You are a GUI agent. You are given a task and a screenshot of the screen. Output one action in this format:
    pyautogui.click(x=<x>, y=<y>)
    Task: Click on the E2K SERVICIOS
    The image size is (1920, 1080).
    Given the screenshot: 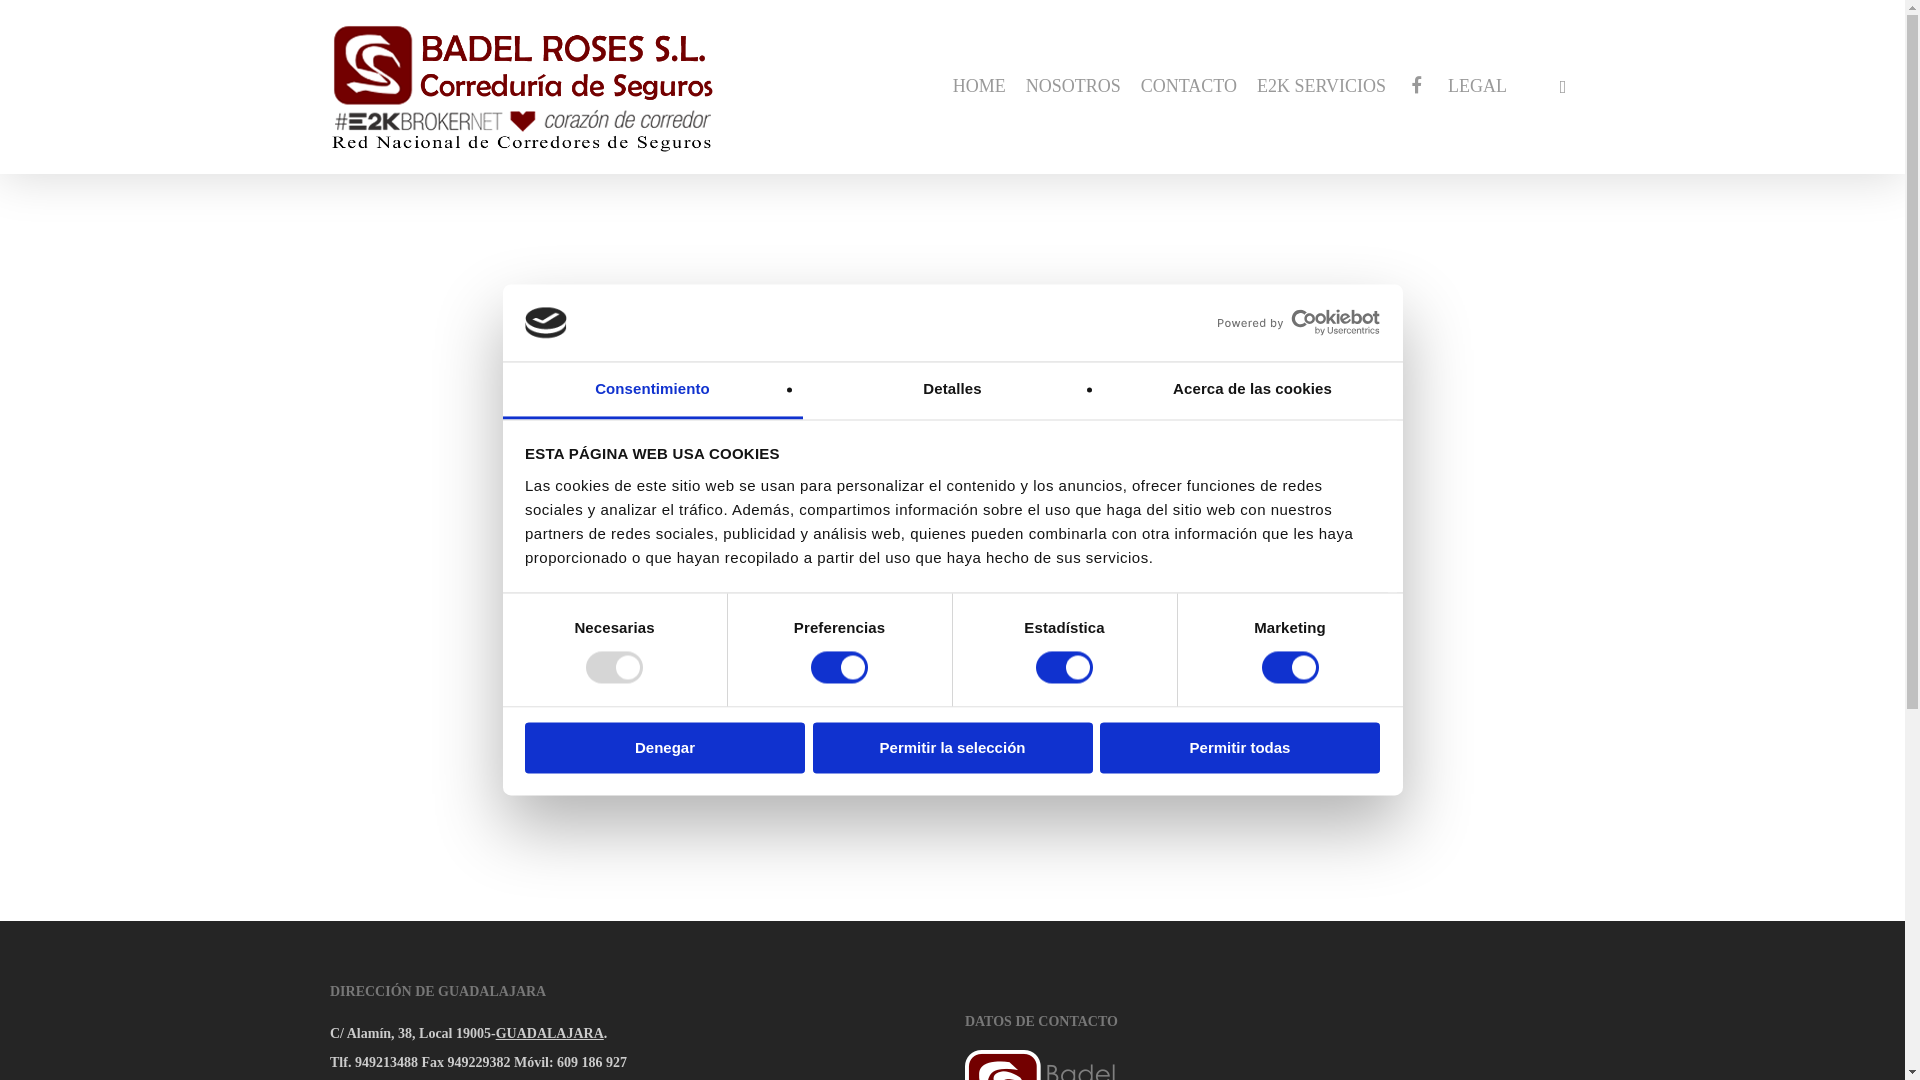 What is the action you would take?
    pyautogui.click(x=1322, y=86)
    